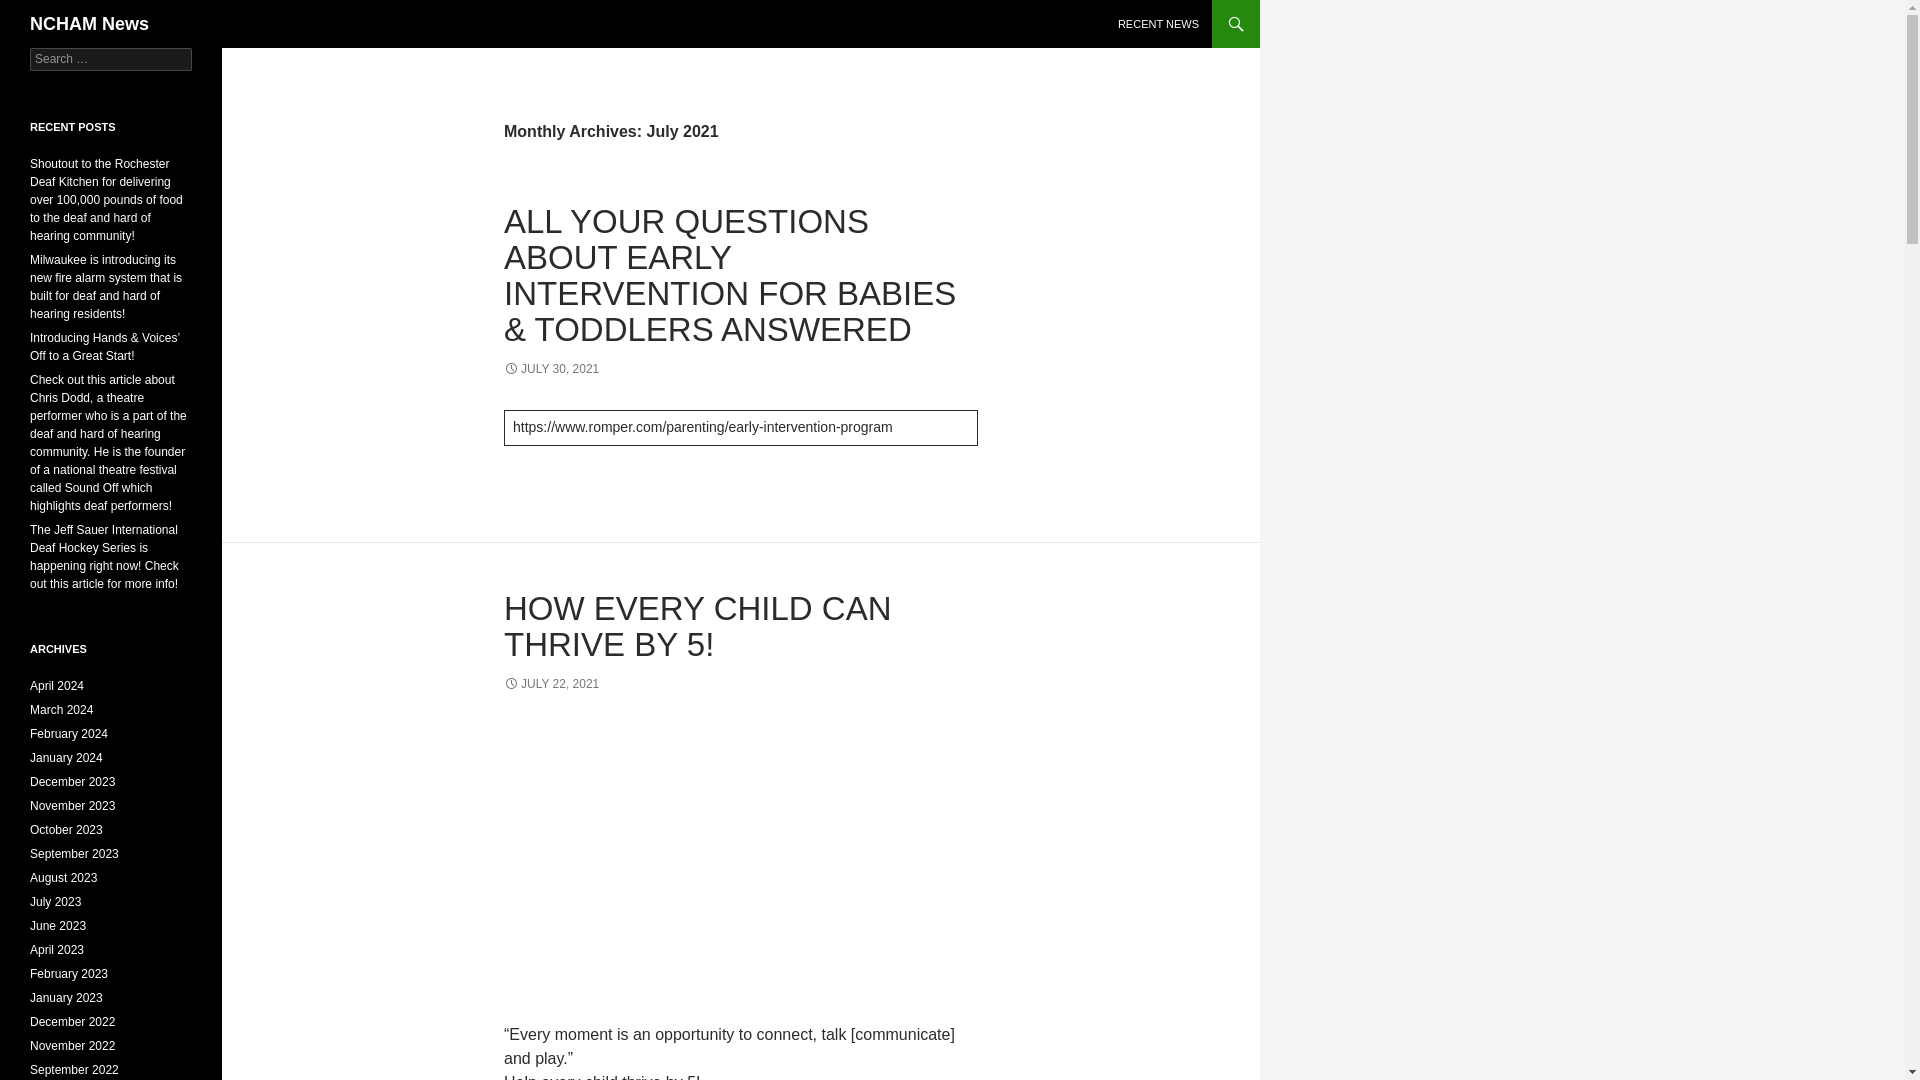 This screenshot has width=1920, height=1080. I want to click on Molly Wright: How every child can thrive by five, so click(740, 858).